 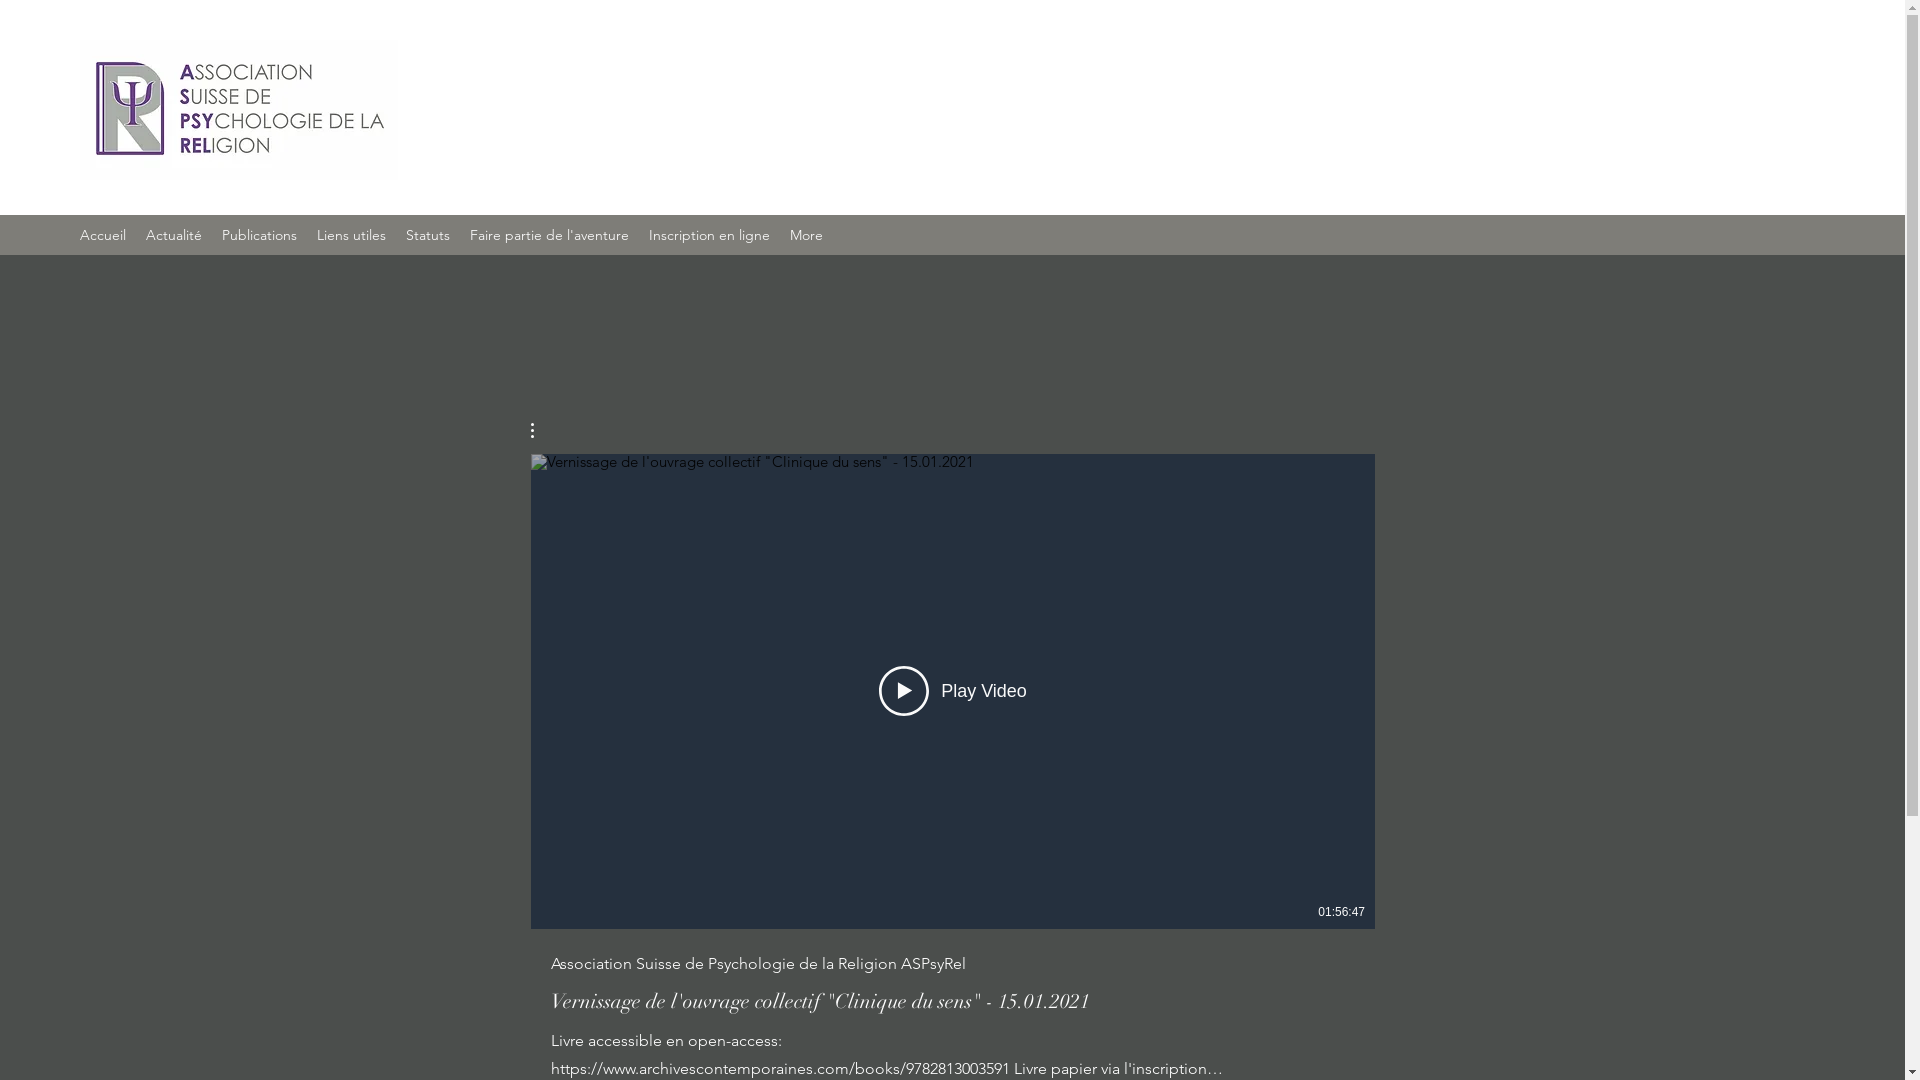 I want to click on Faire partie de l'aventure, so click(x=550, y=235).